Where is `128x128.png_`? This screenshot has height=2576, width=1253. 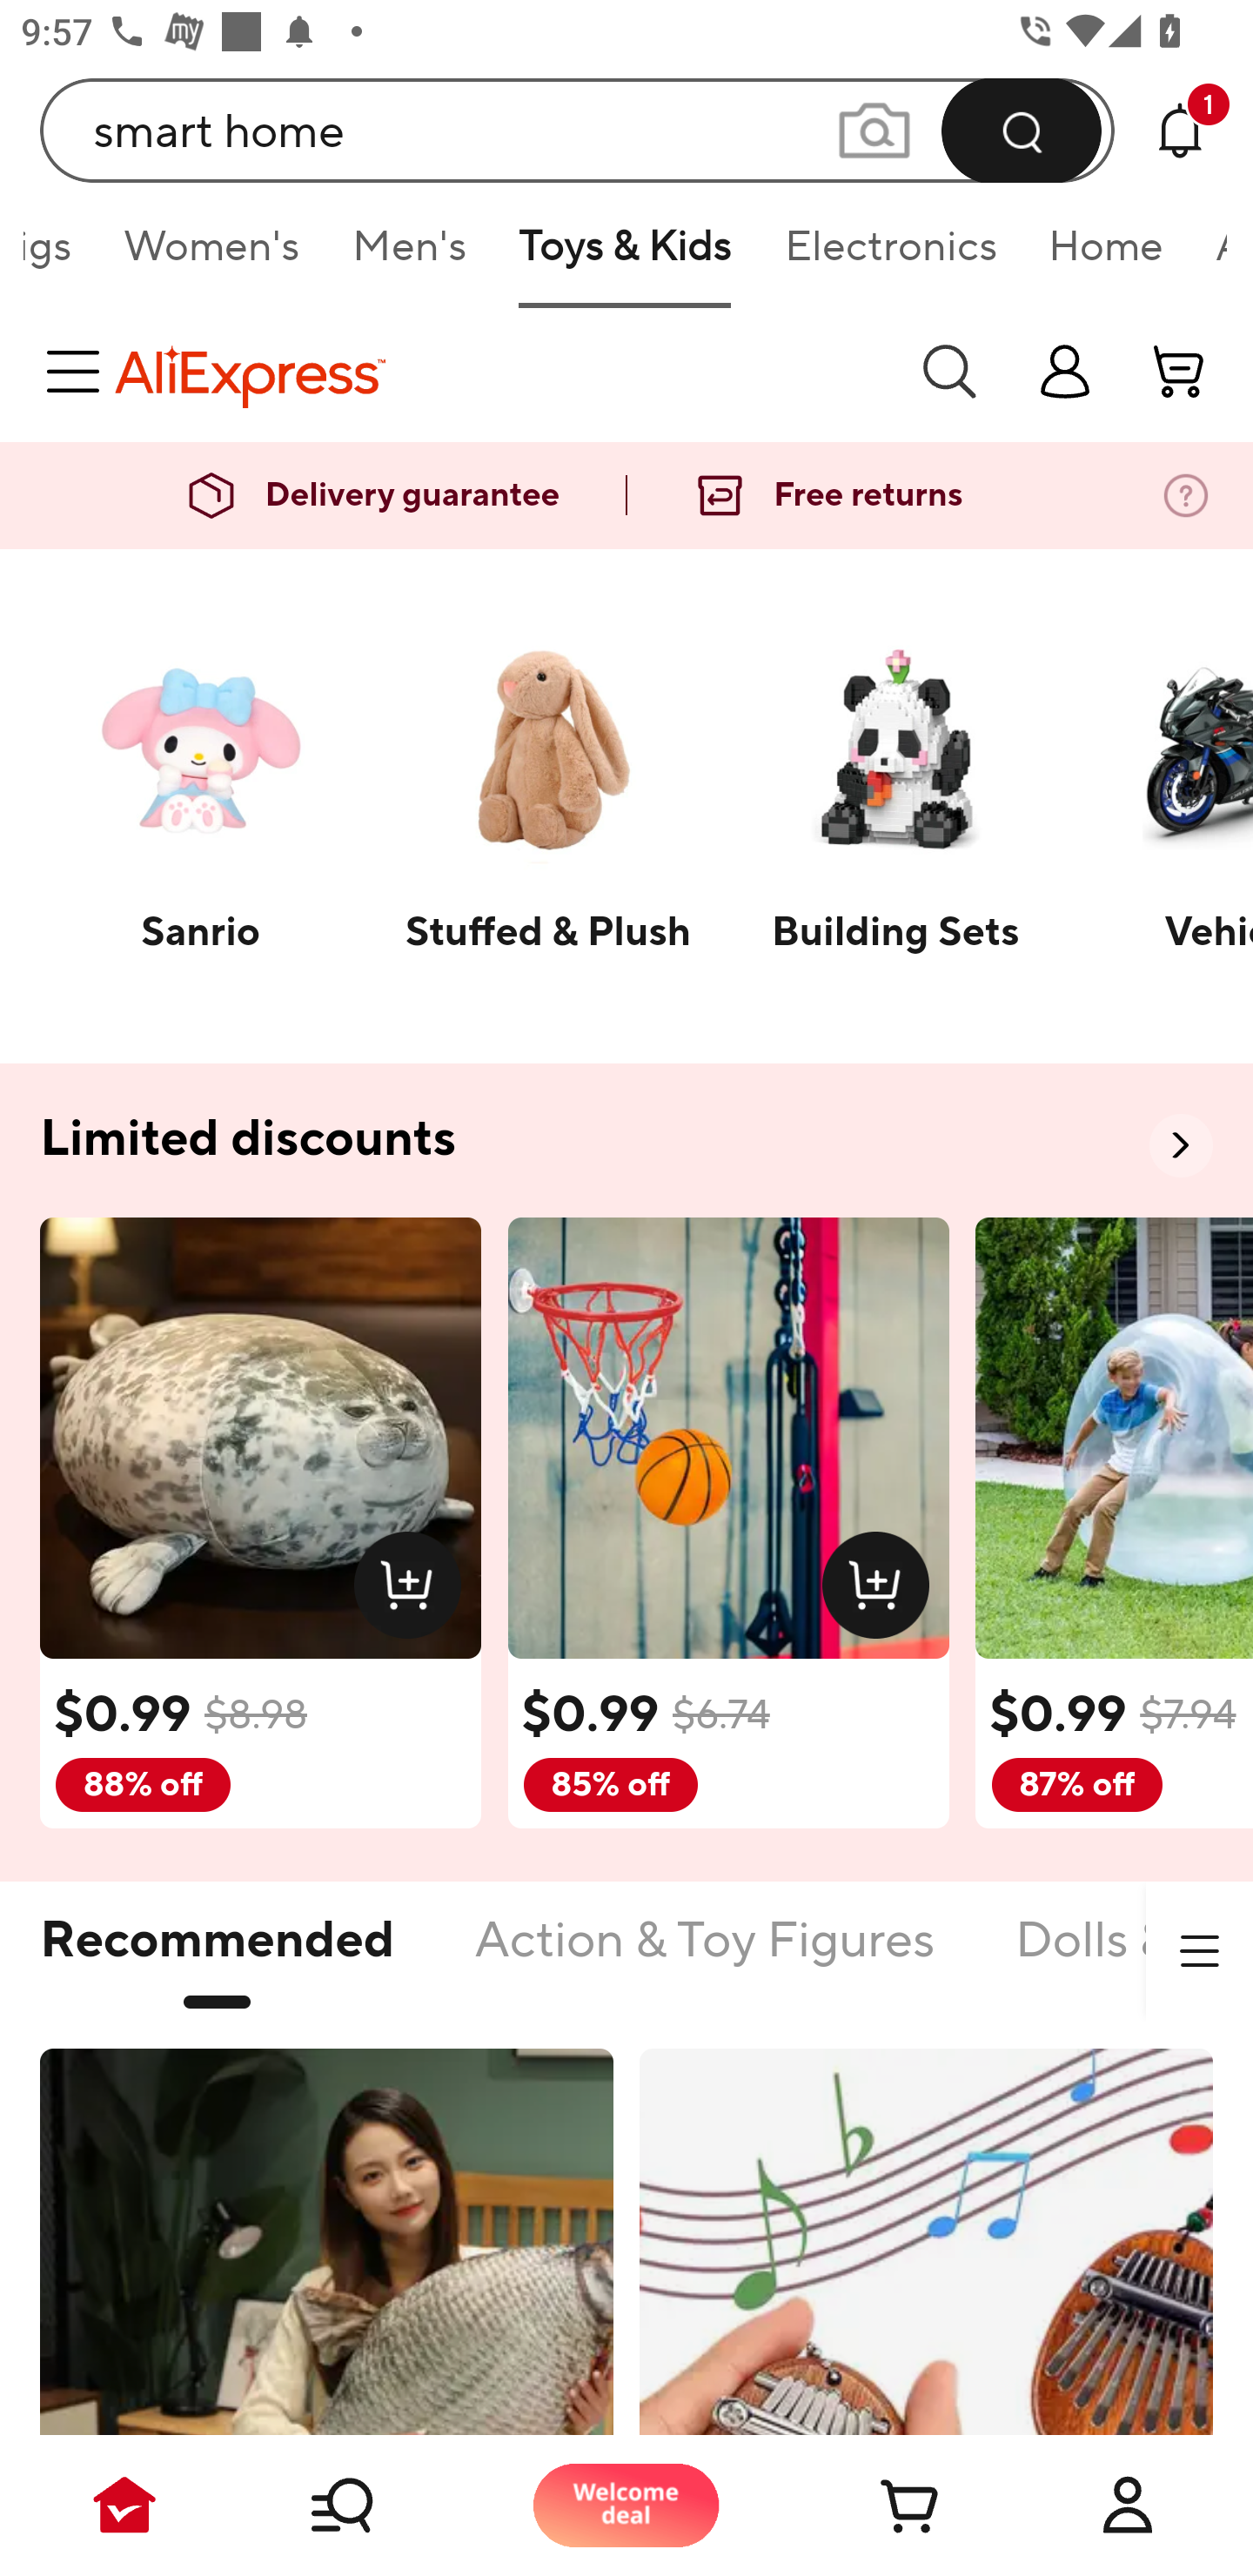 128x128.png_ is located at coordinates (882, 1591).